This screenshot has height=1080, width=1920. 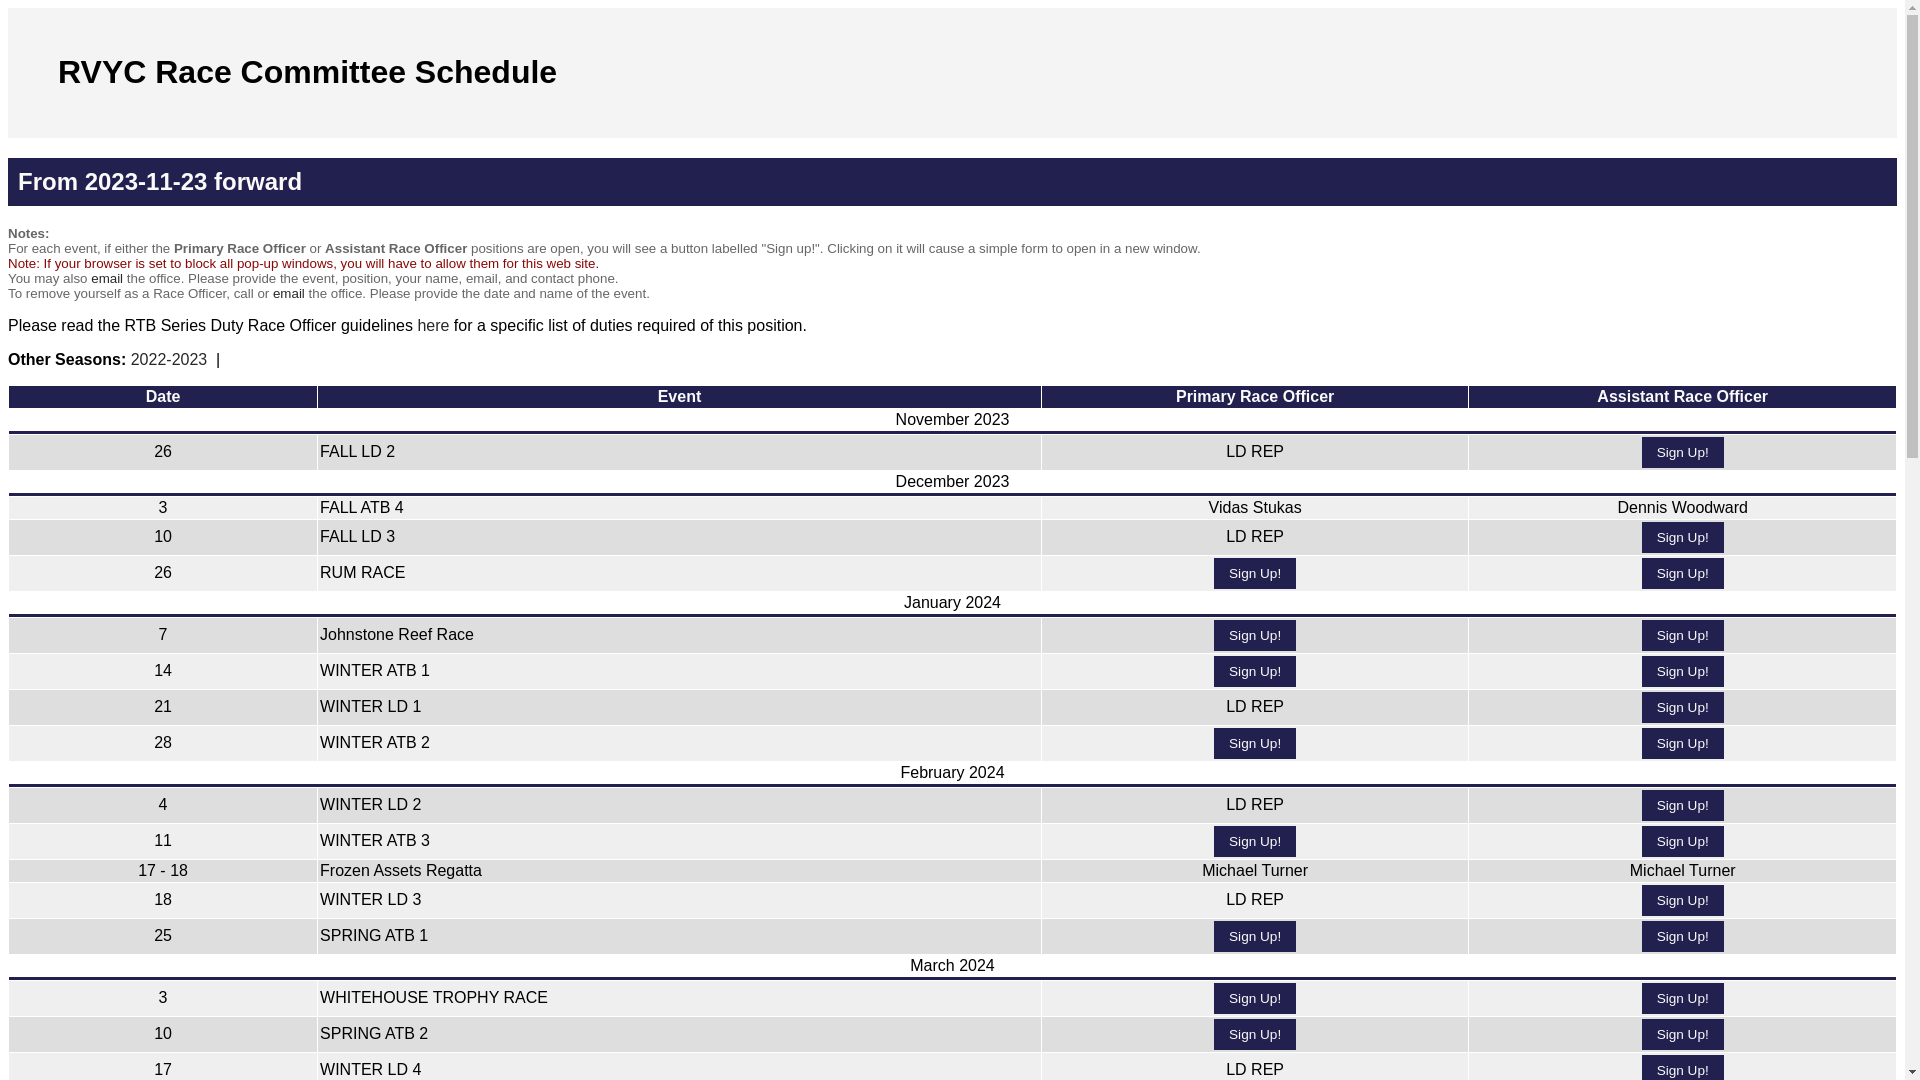 What do you see at coordinates (1255, 574) in the screenshot?
I see `Sign Up!` at bounding box center [1255, 574].